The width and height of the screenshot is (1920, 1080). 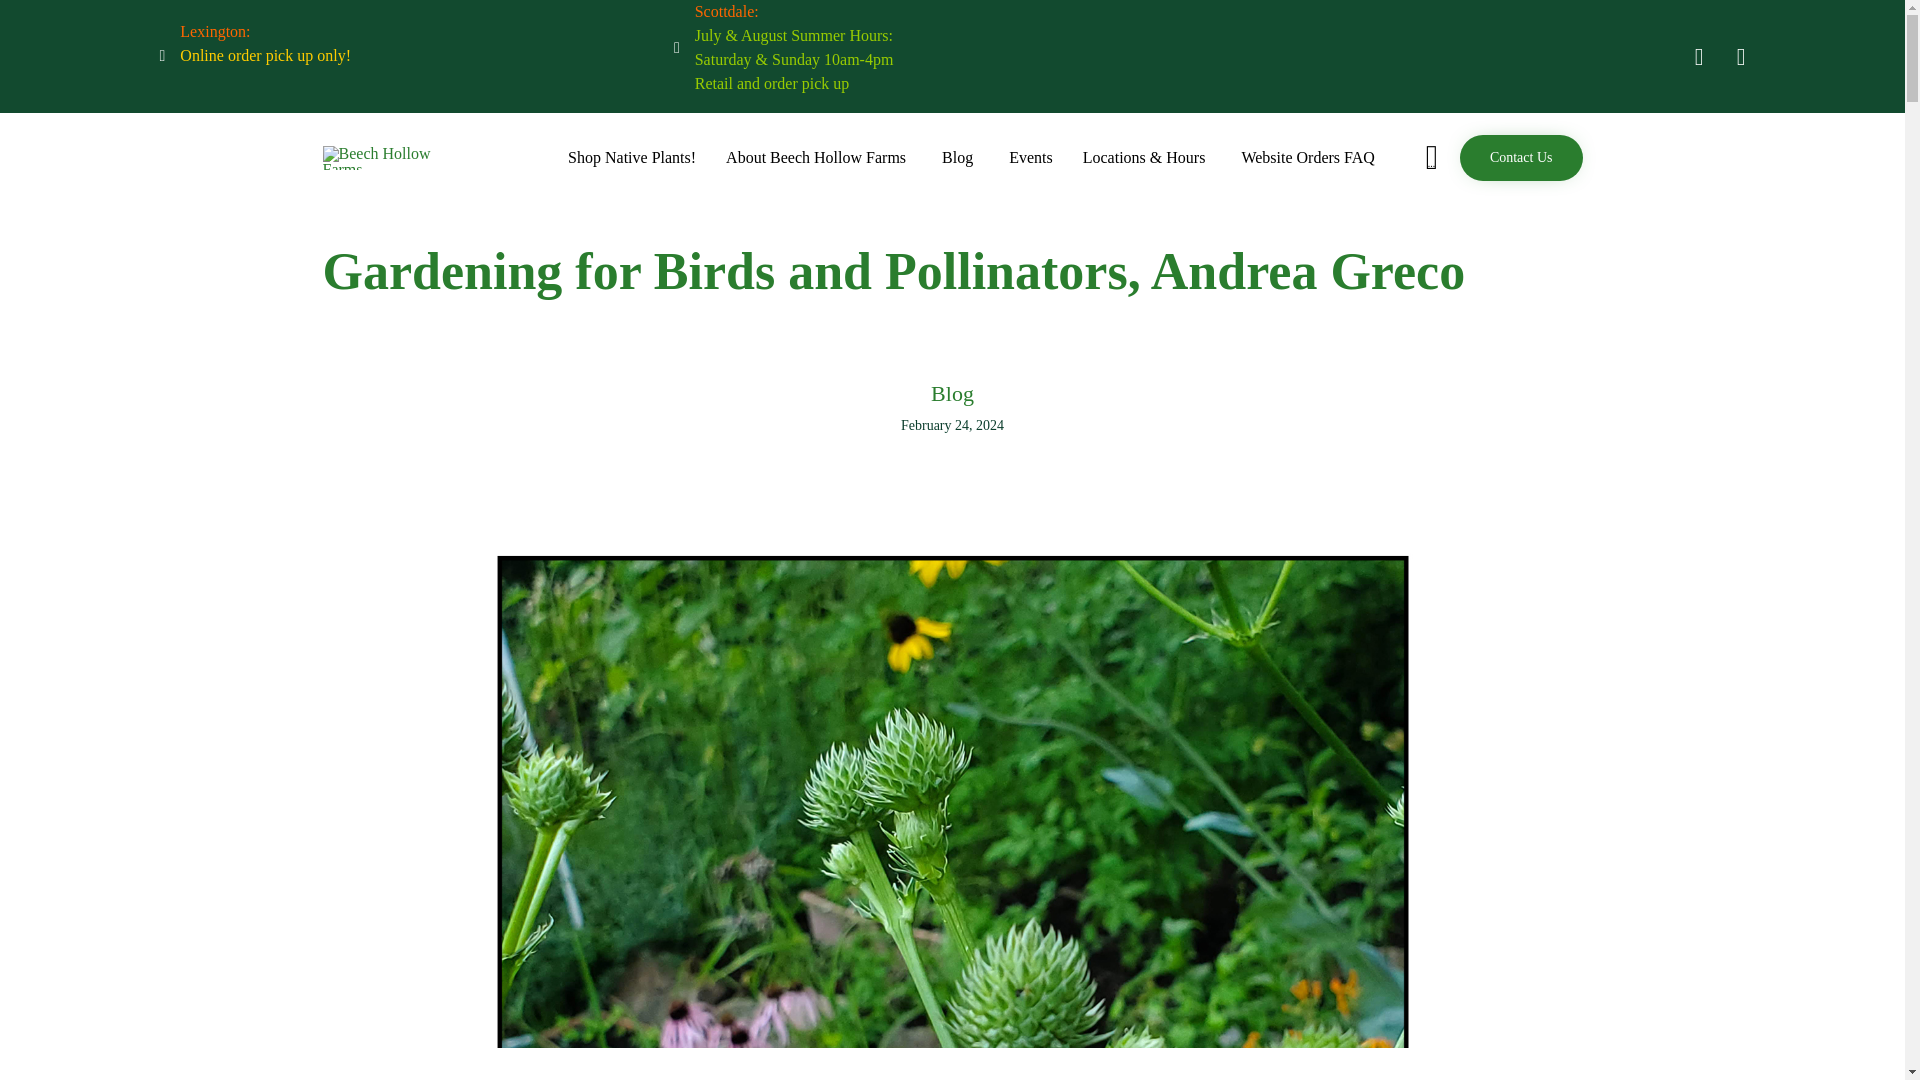 What do you see at coordinates (818, 157) in the screenshot?
I see `About Beech Hollow Farms` at bounding box center [818, 157].